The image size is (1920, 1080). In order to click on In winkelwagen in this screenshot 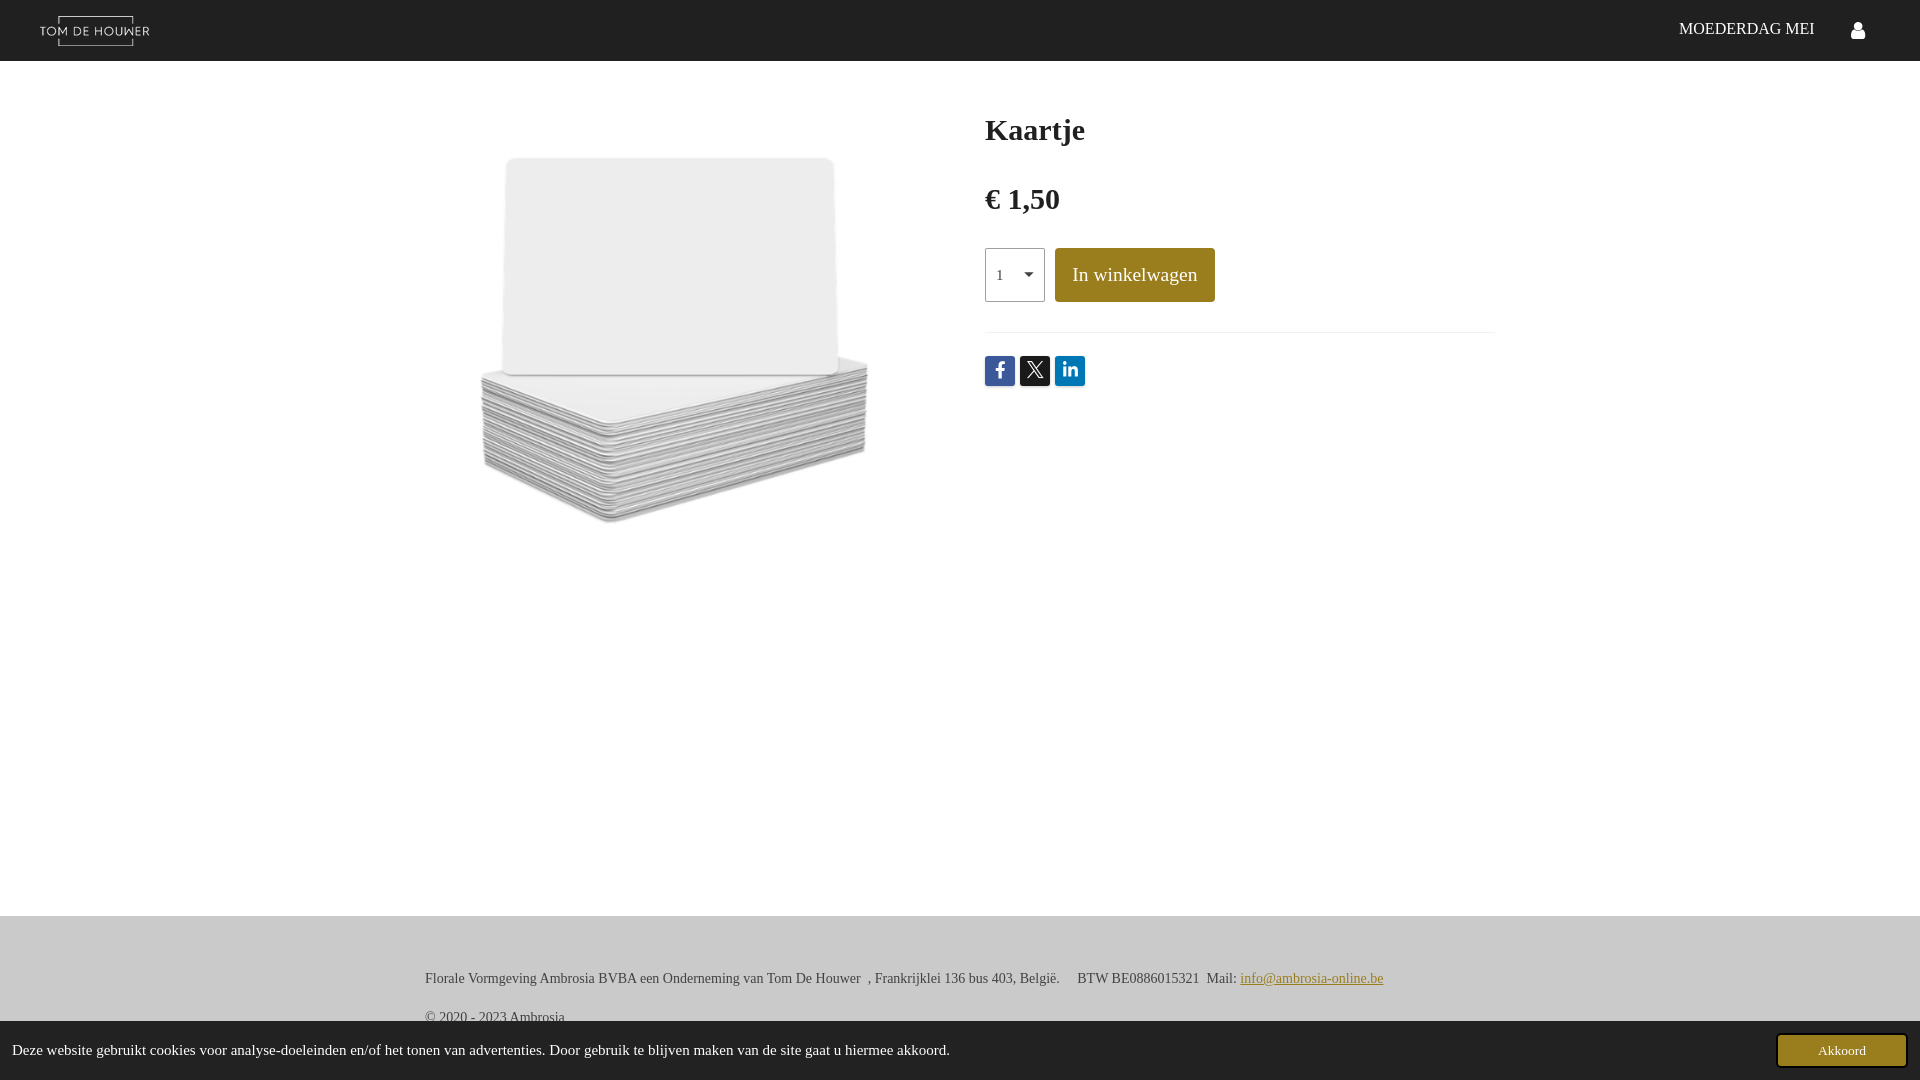, I will do `click(1135, 276)`.